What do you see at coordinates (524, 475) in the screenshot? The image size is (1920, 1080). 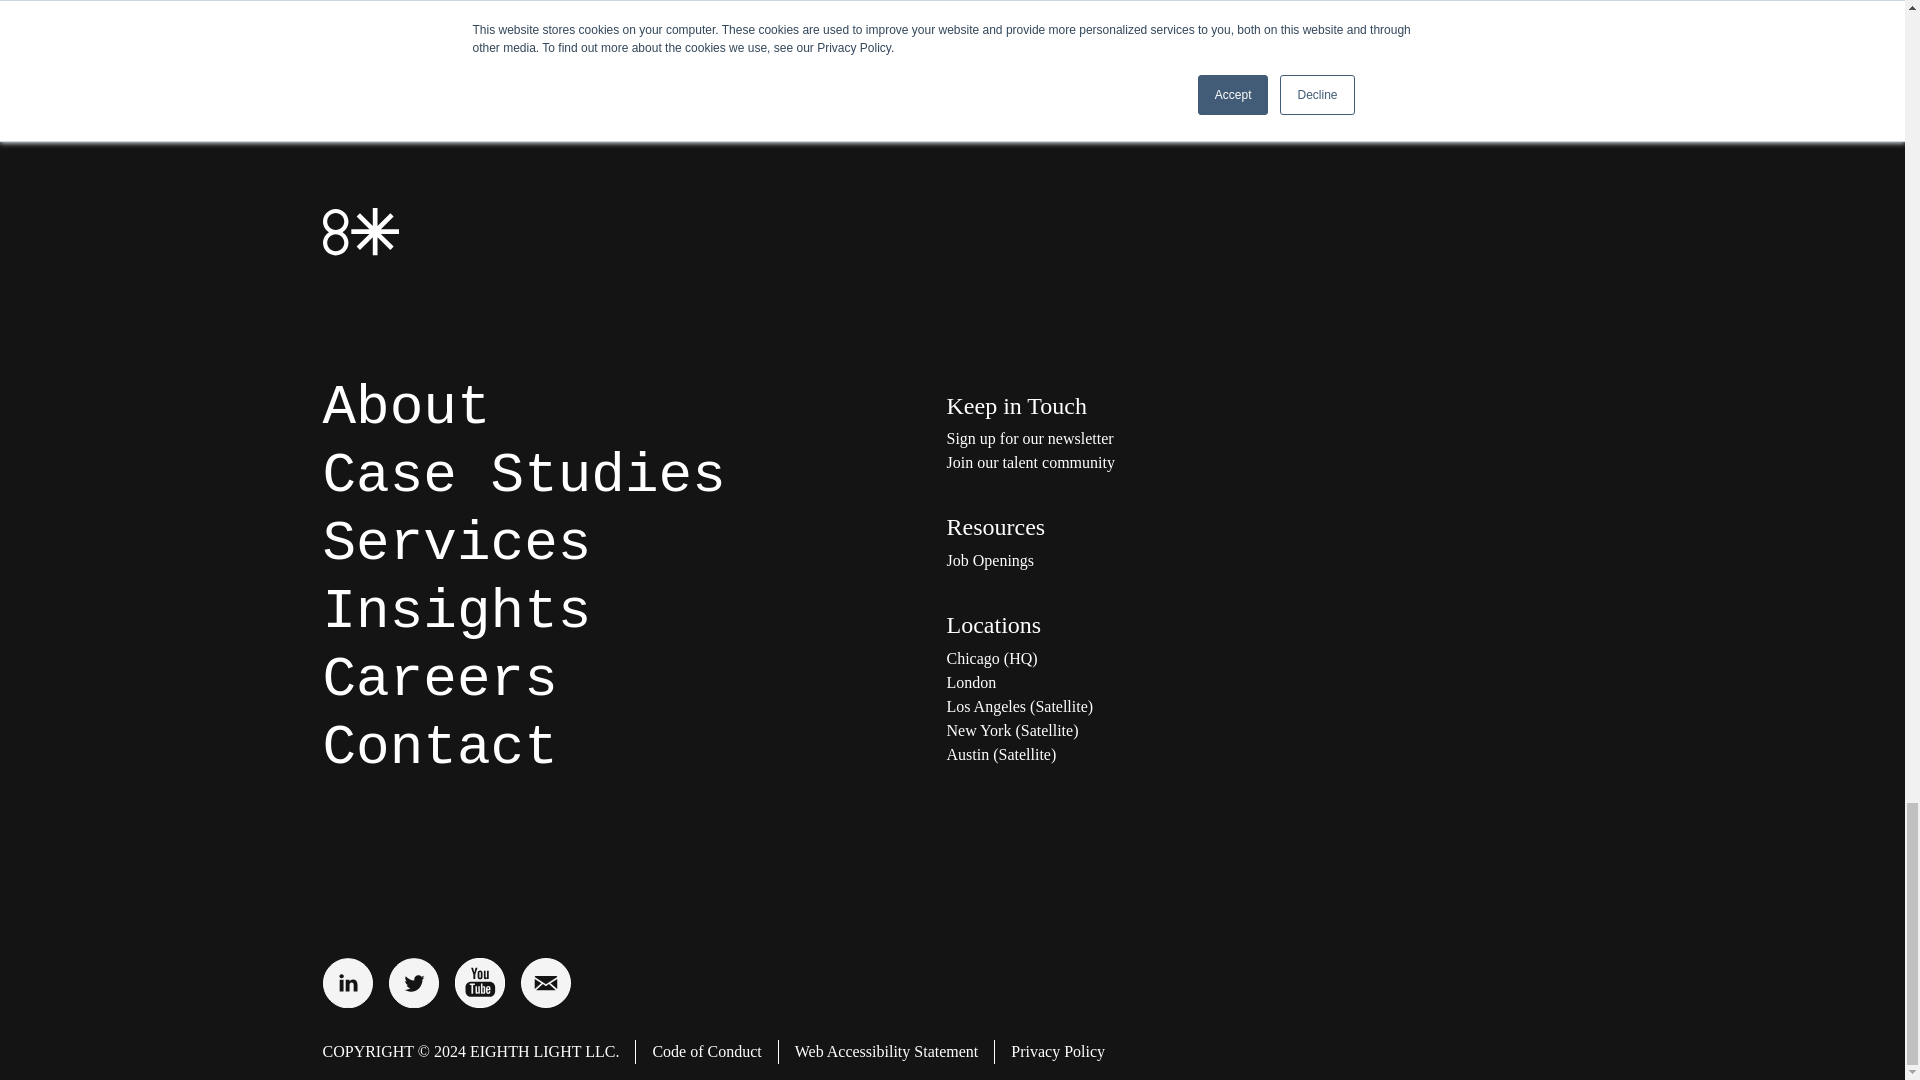 I see `Case Studies` at bounding box center [524, 475].